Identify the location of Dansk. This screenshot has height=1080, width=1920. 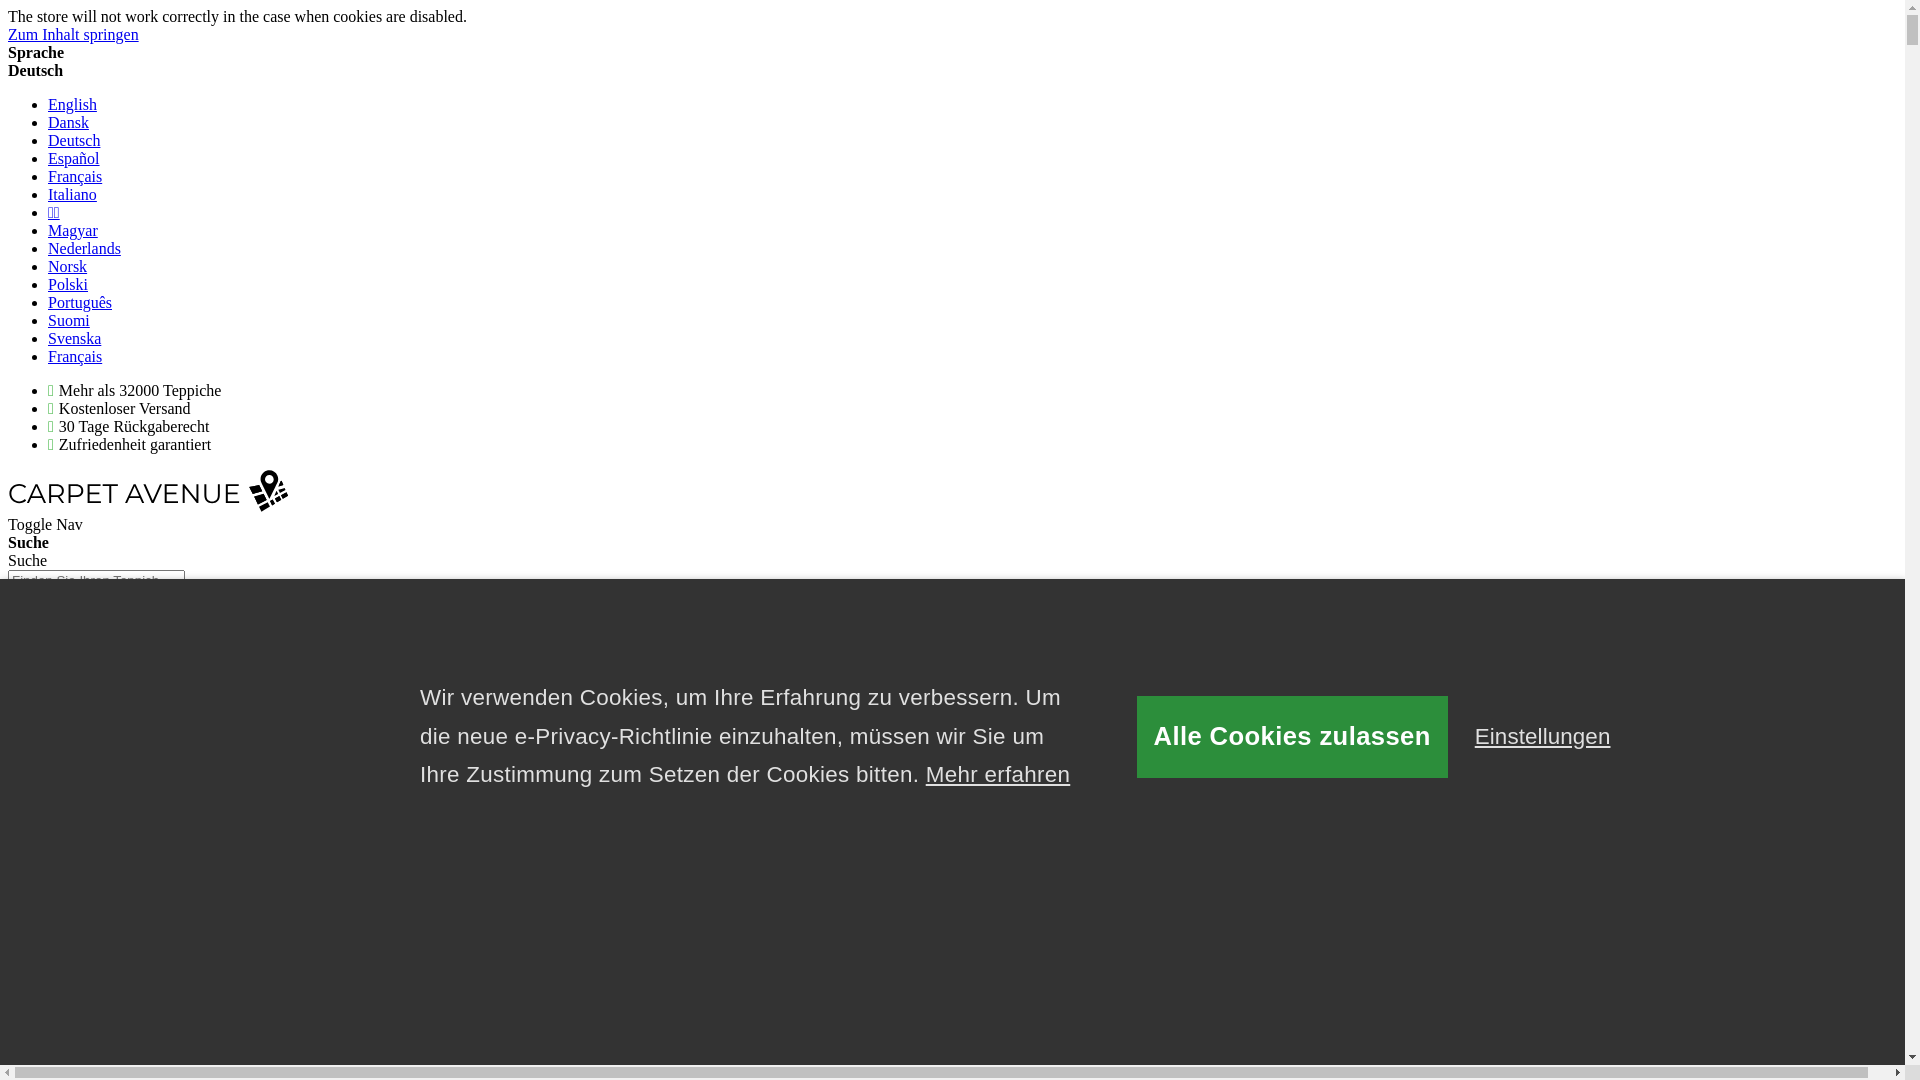
(68, 122).